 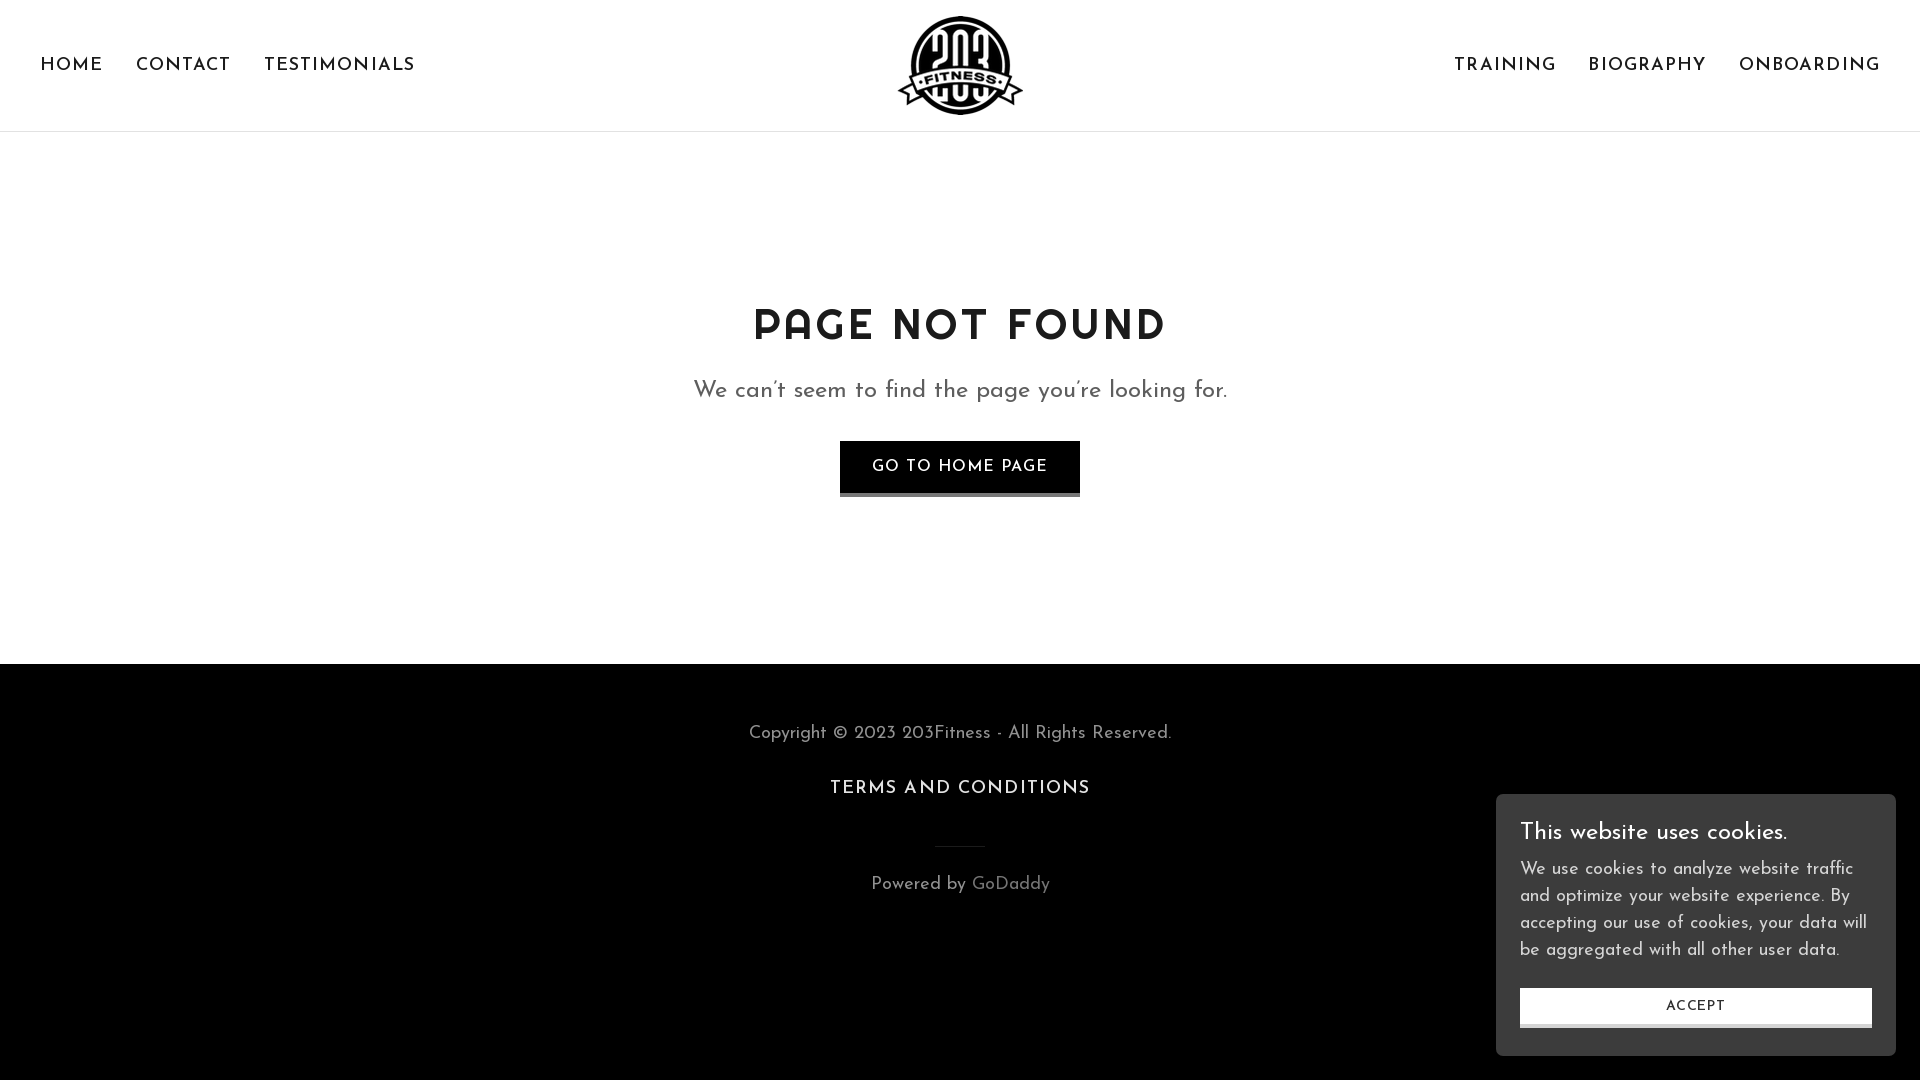 I want to click on BIOGRAPHY, so click(x=1647, y=66).